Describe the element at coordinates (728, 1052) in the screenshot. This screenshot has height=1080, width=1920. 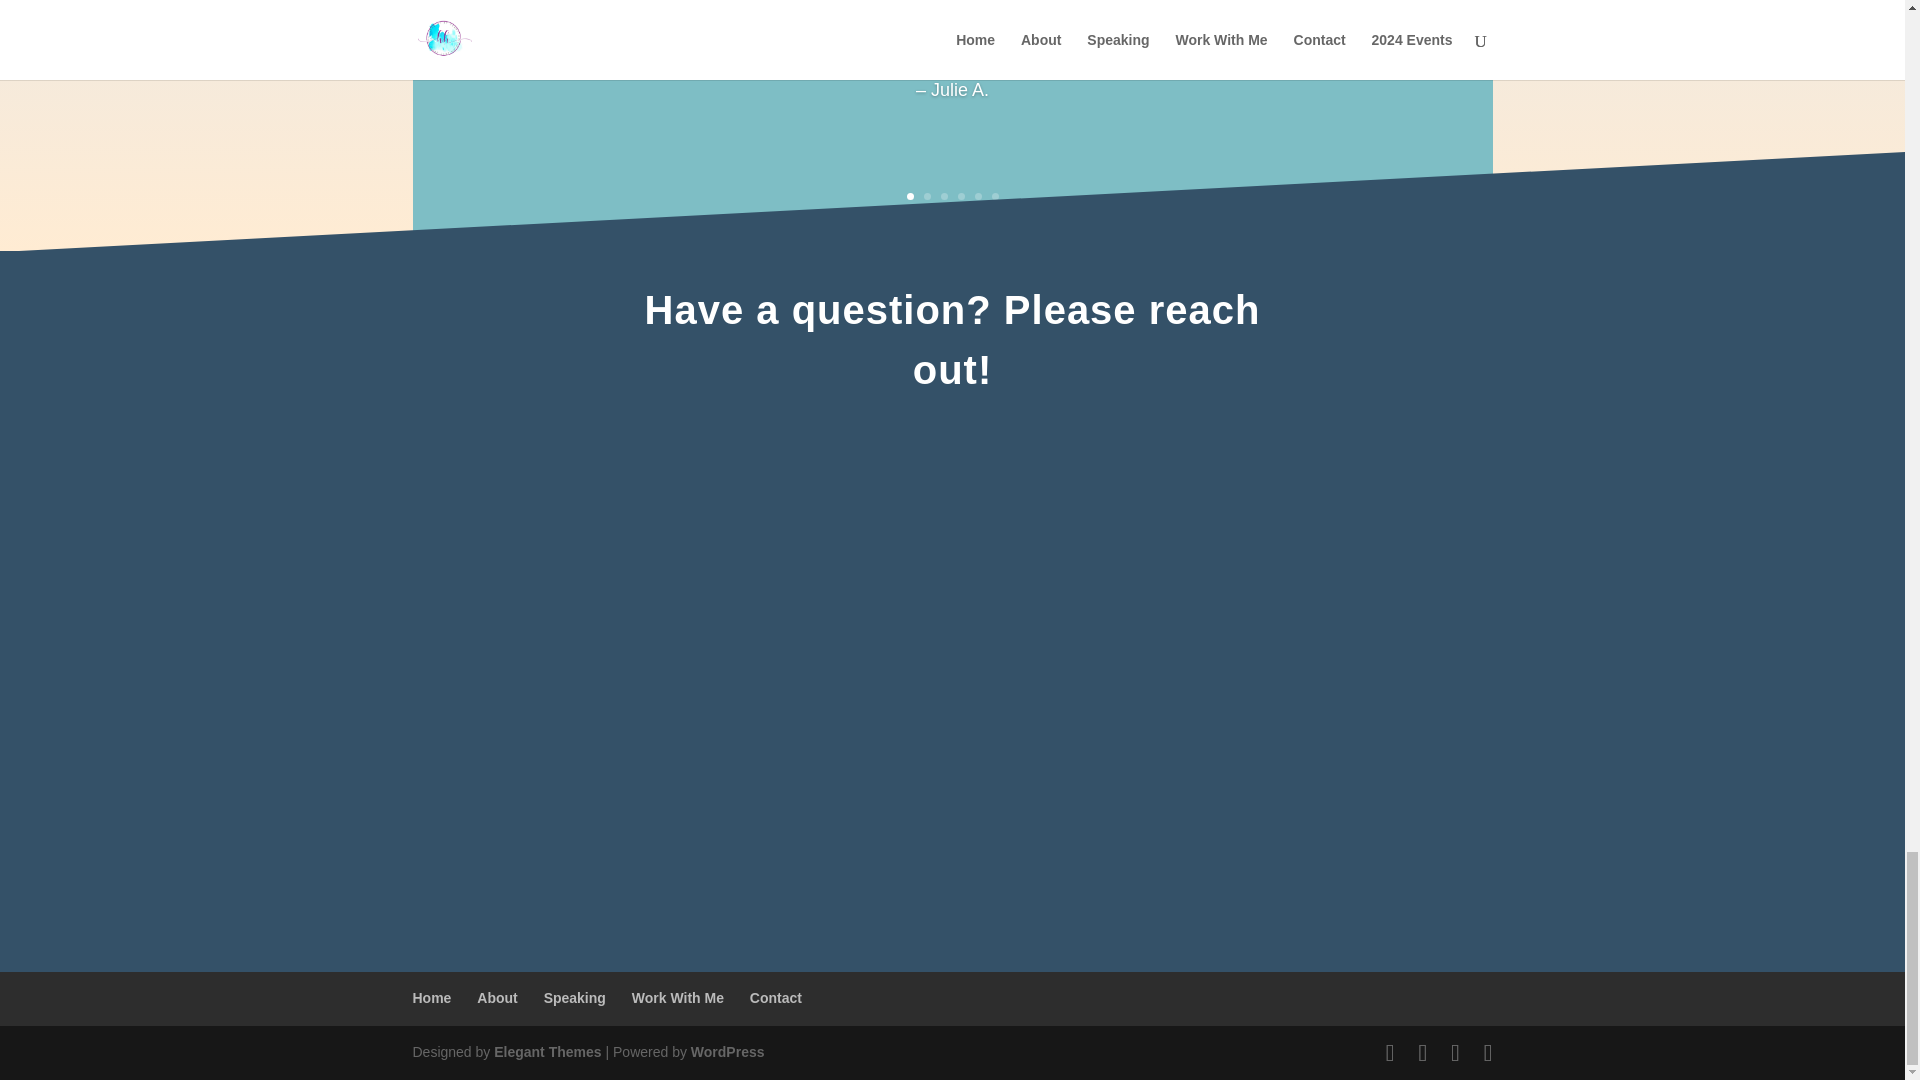
I see `WordPress` at that location.